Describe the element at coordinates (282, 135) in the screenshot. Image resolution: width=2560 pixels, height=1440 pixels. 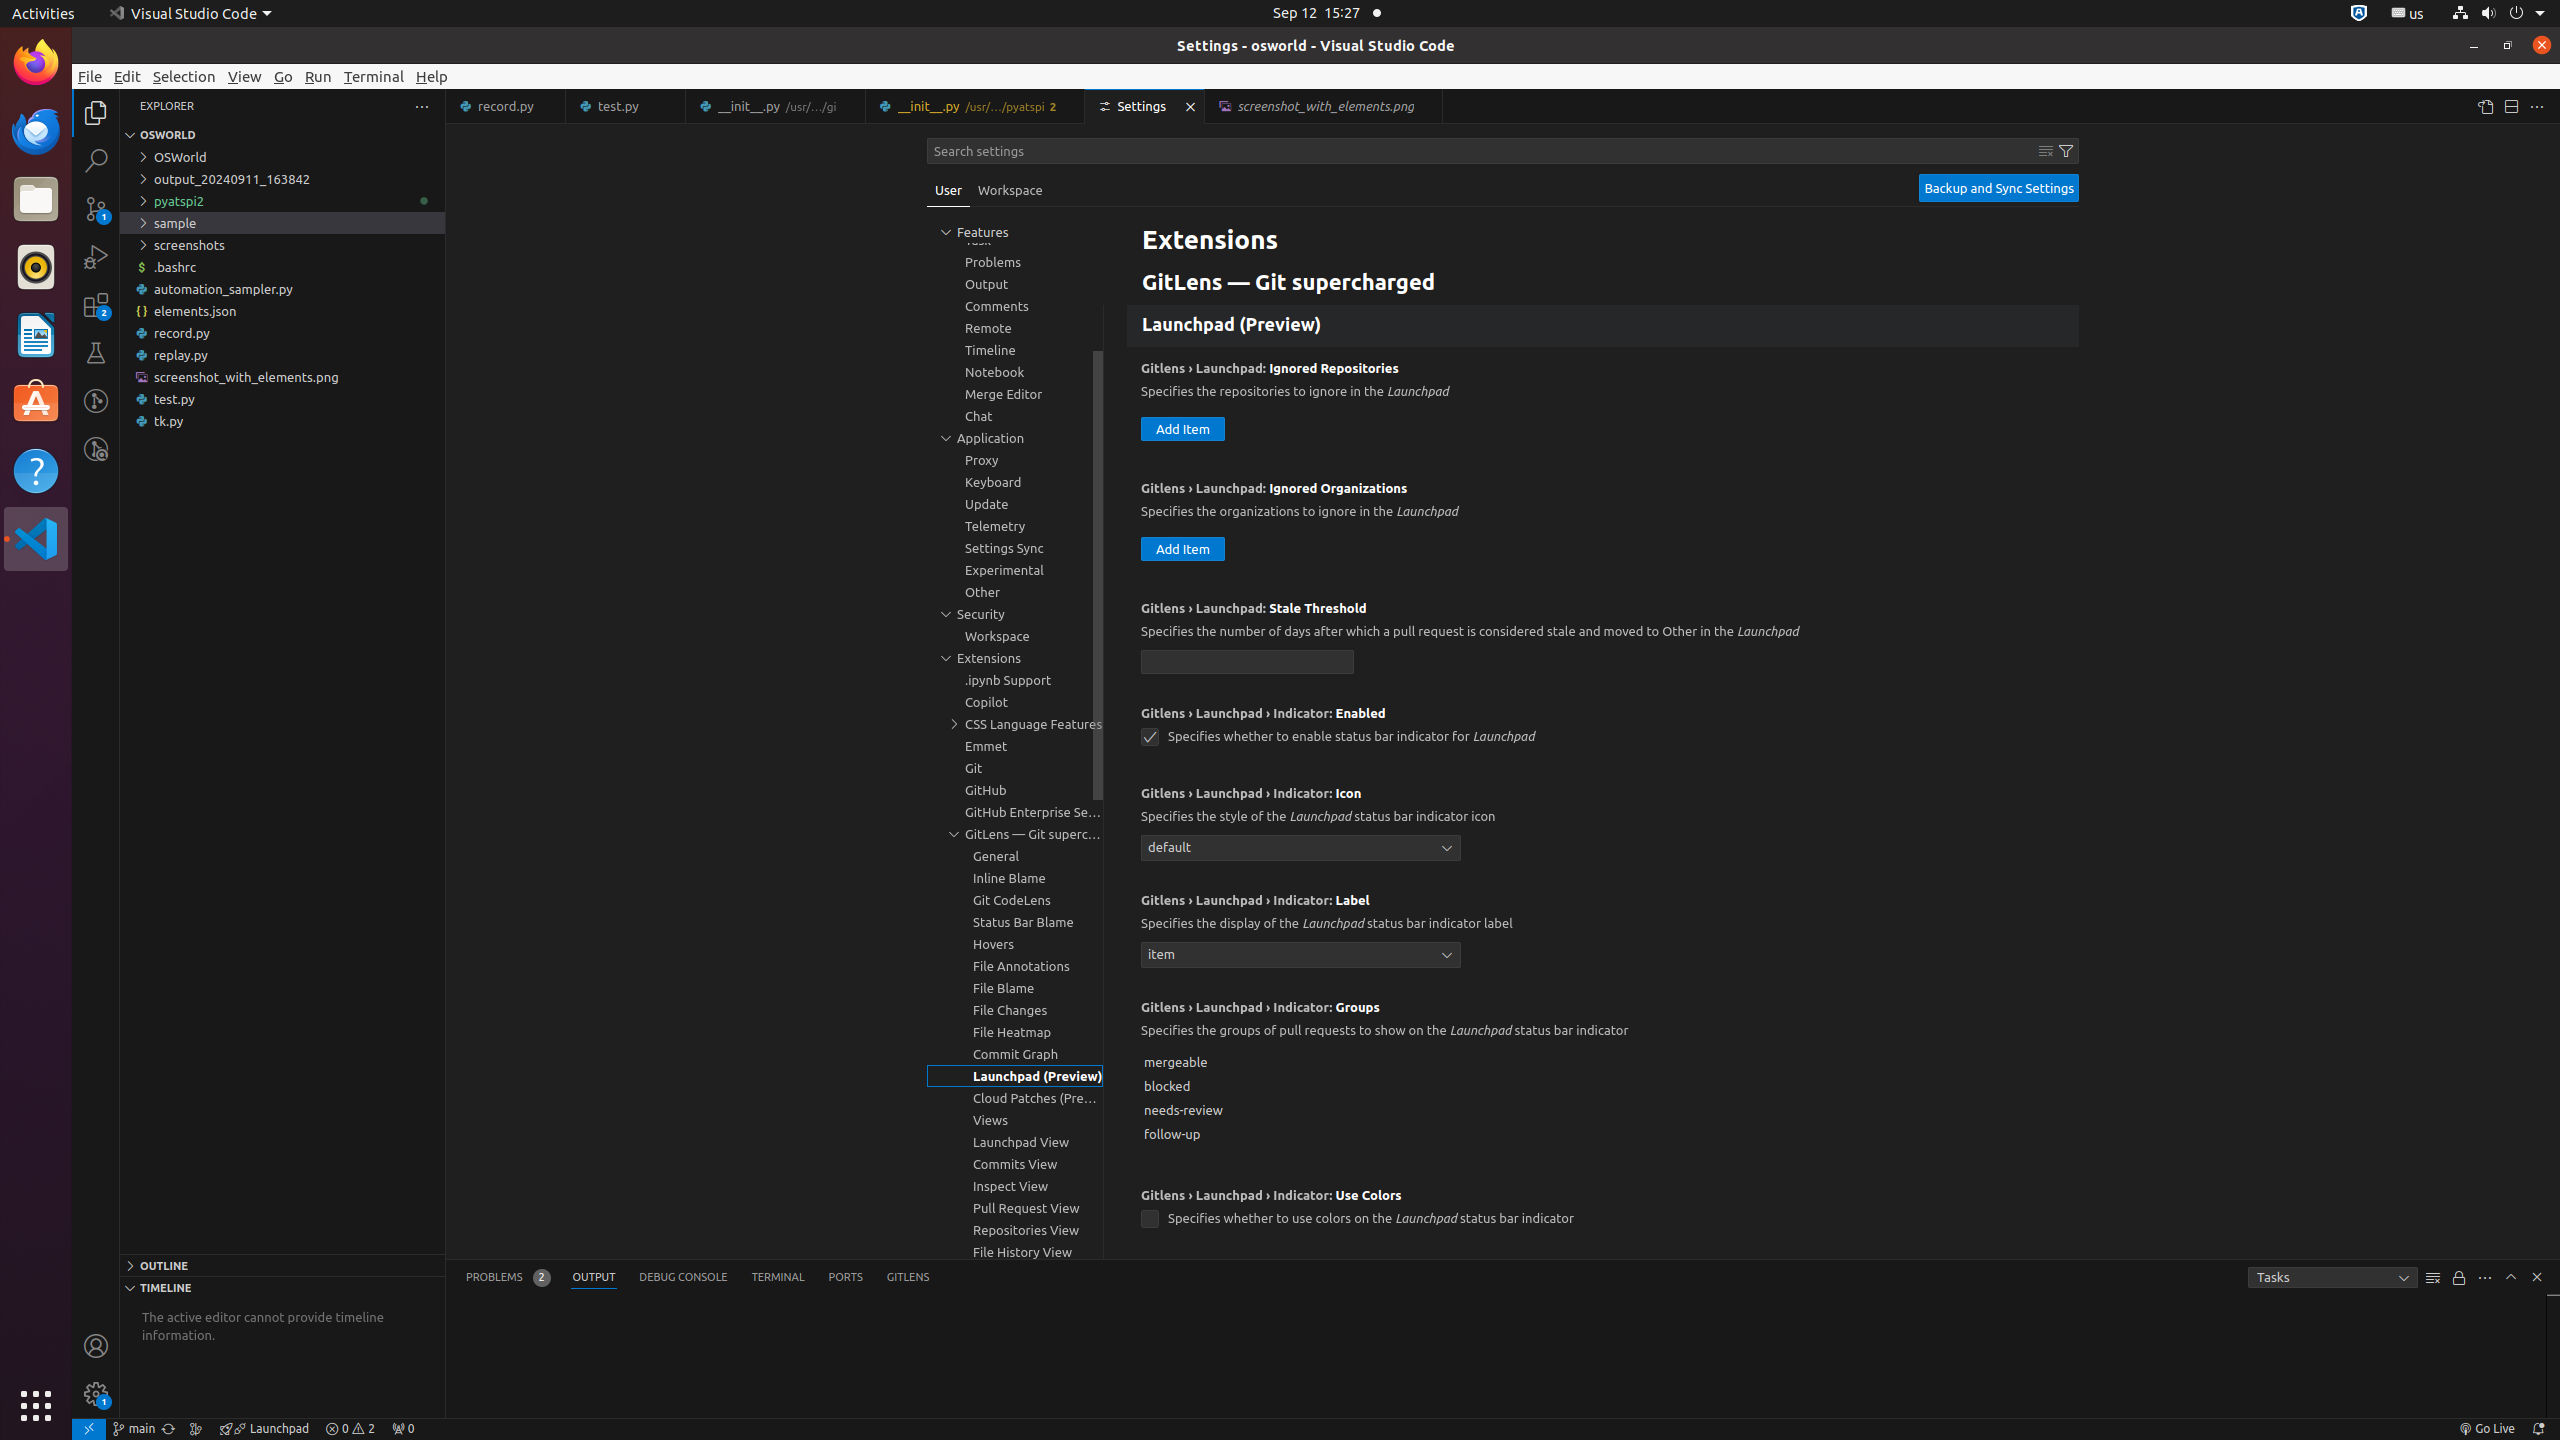
I see `Explorer Section: osworld` at that location.